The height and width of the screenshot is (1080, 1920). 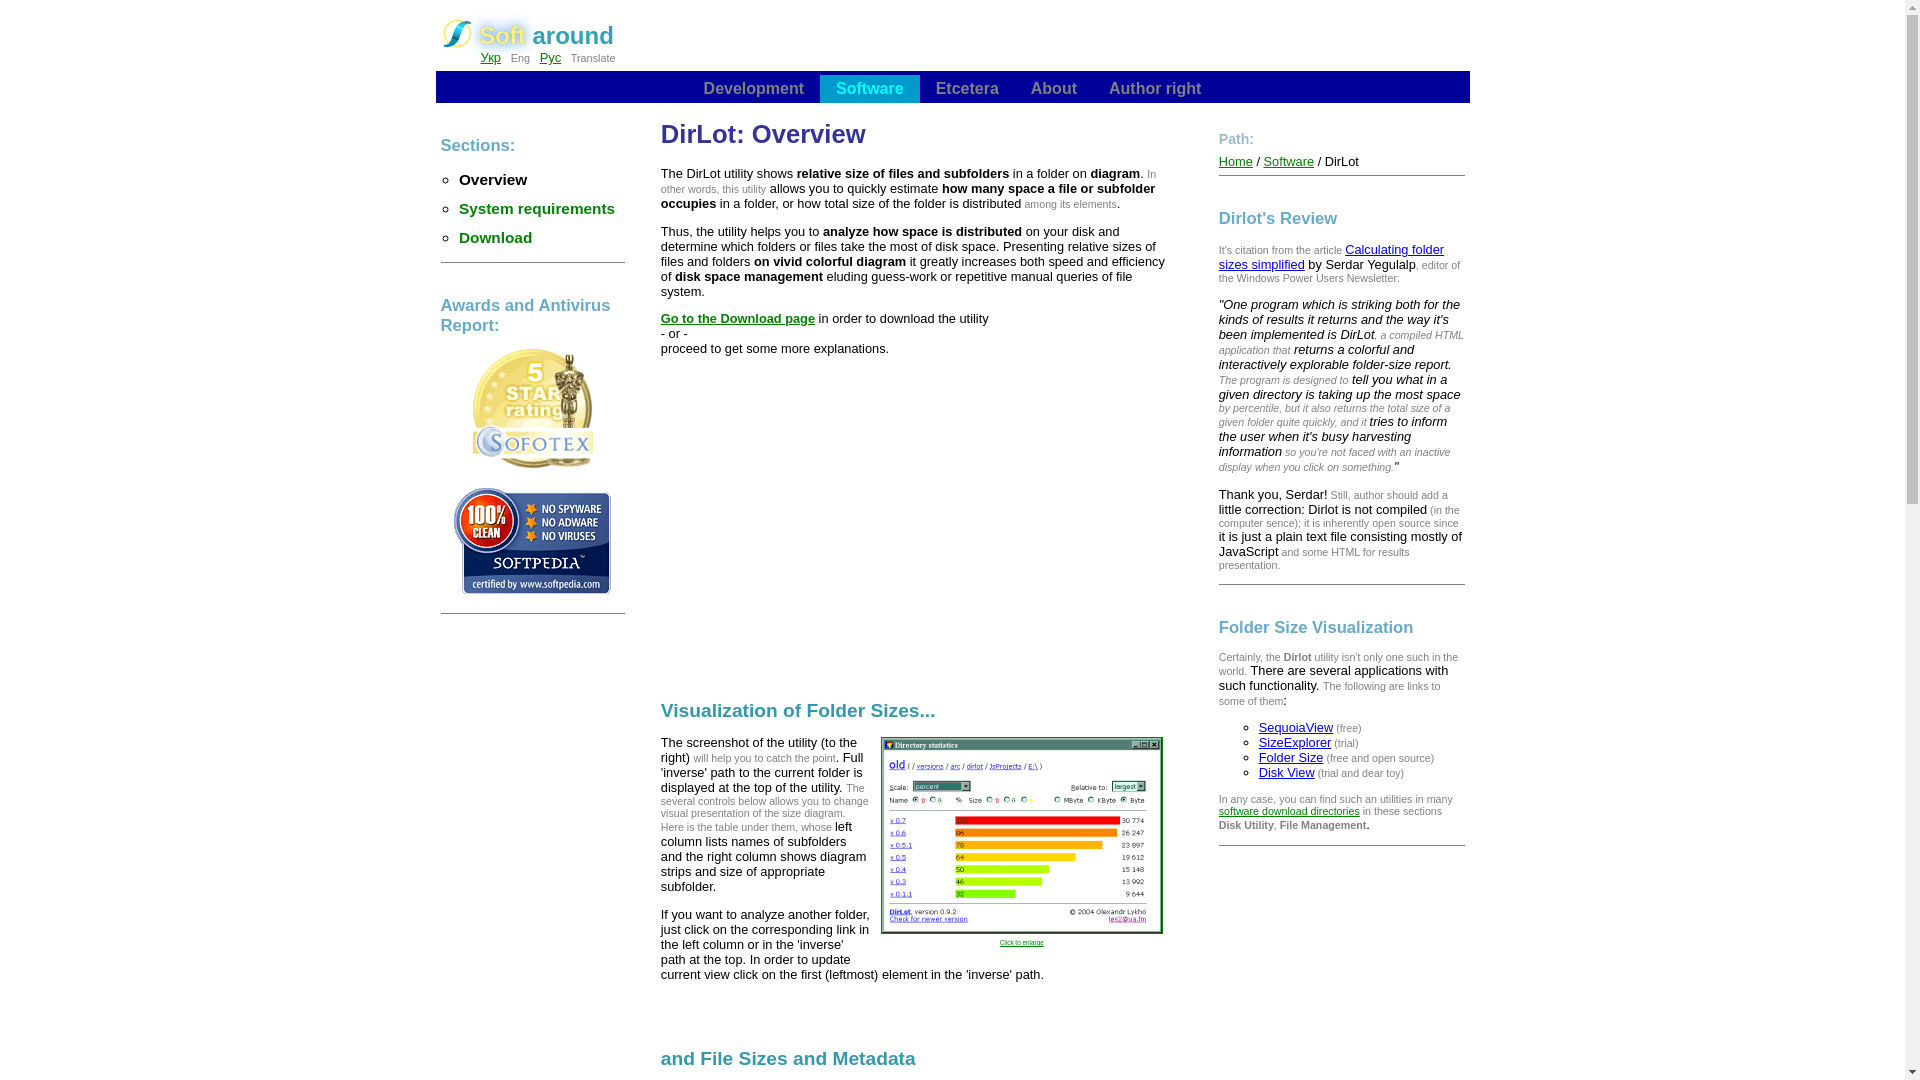 What do you see at coordinates (737, 318) in the screenshot?
I see `Go to the Download page` at bounding box center [737, 318].